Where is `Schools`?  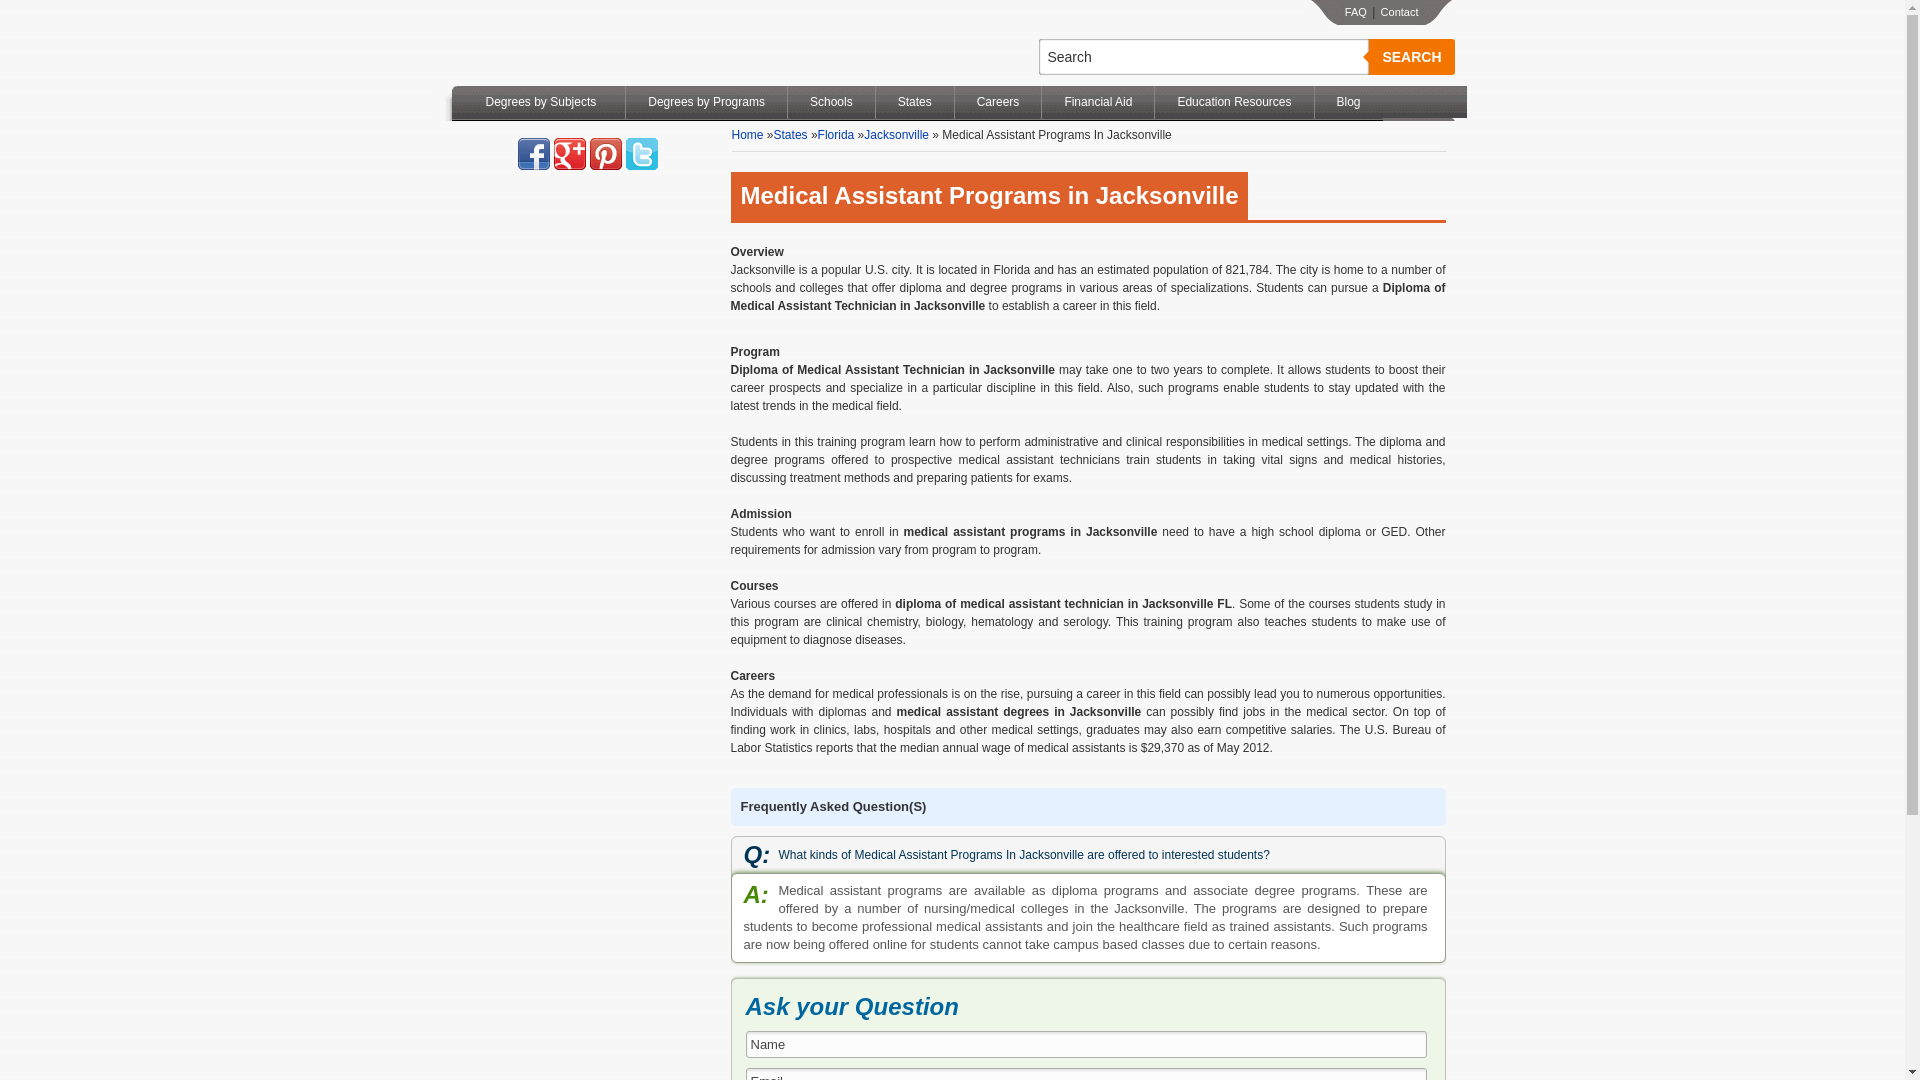
Schools is located at coordinates (831, 102).